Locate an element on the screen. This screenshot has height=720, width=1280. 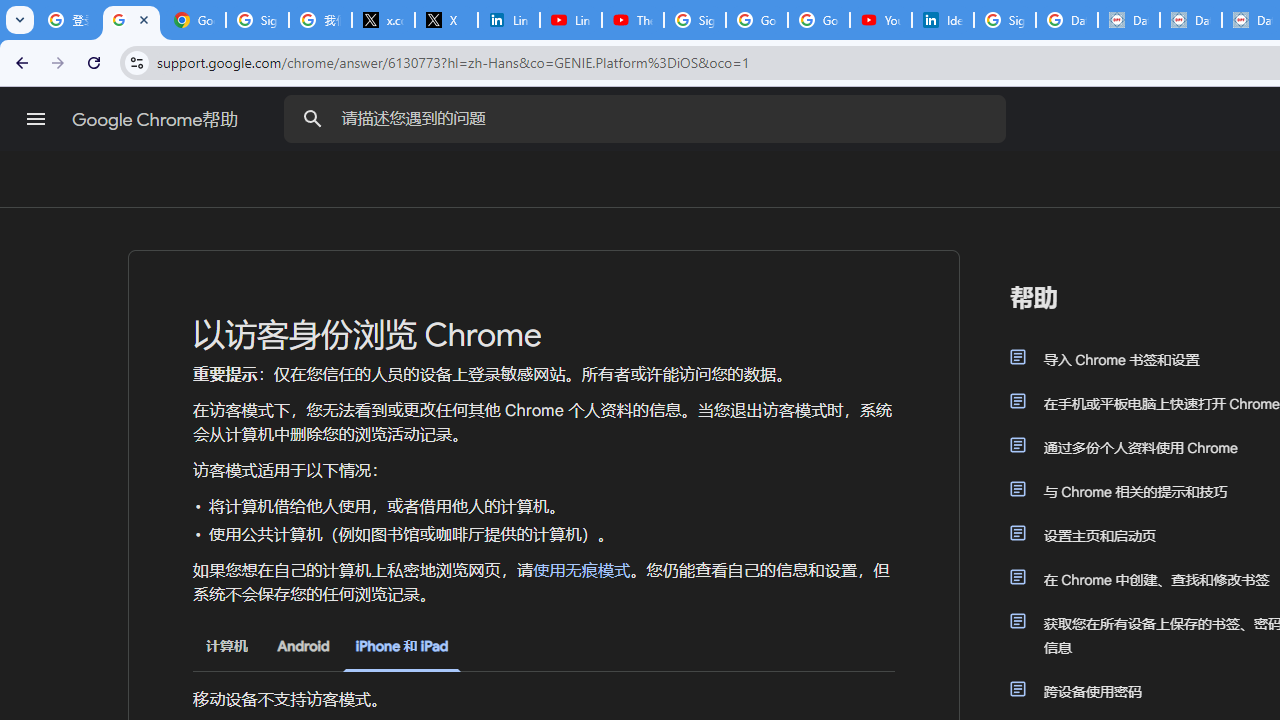
Android is located at coordinates (303, 646).